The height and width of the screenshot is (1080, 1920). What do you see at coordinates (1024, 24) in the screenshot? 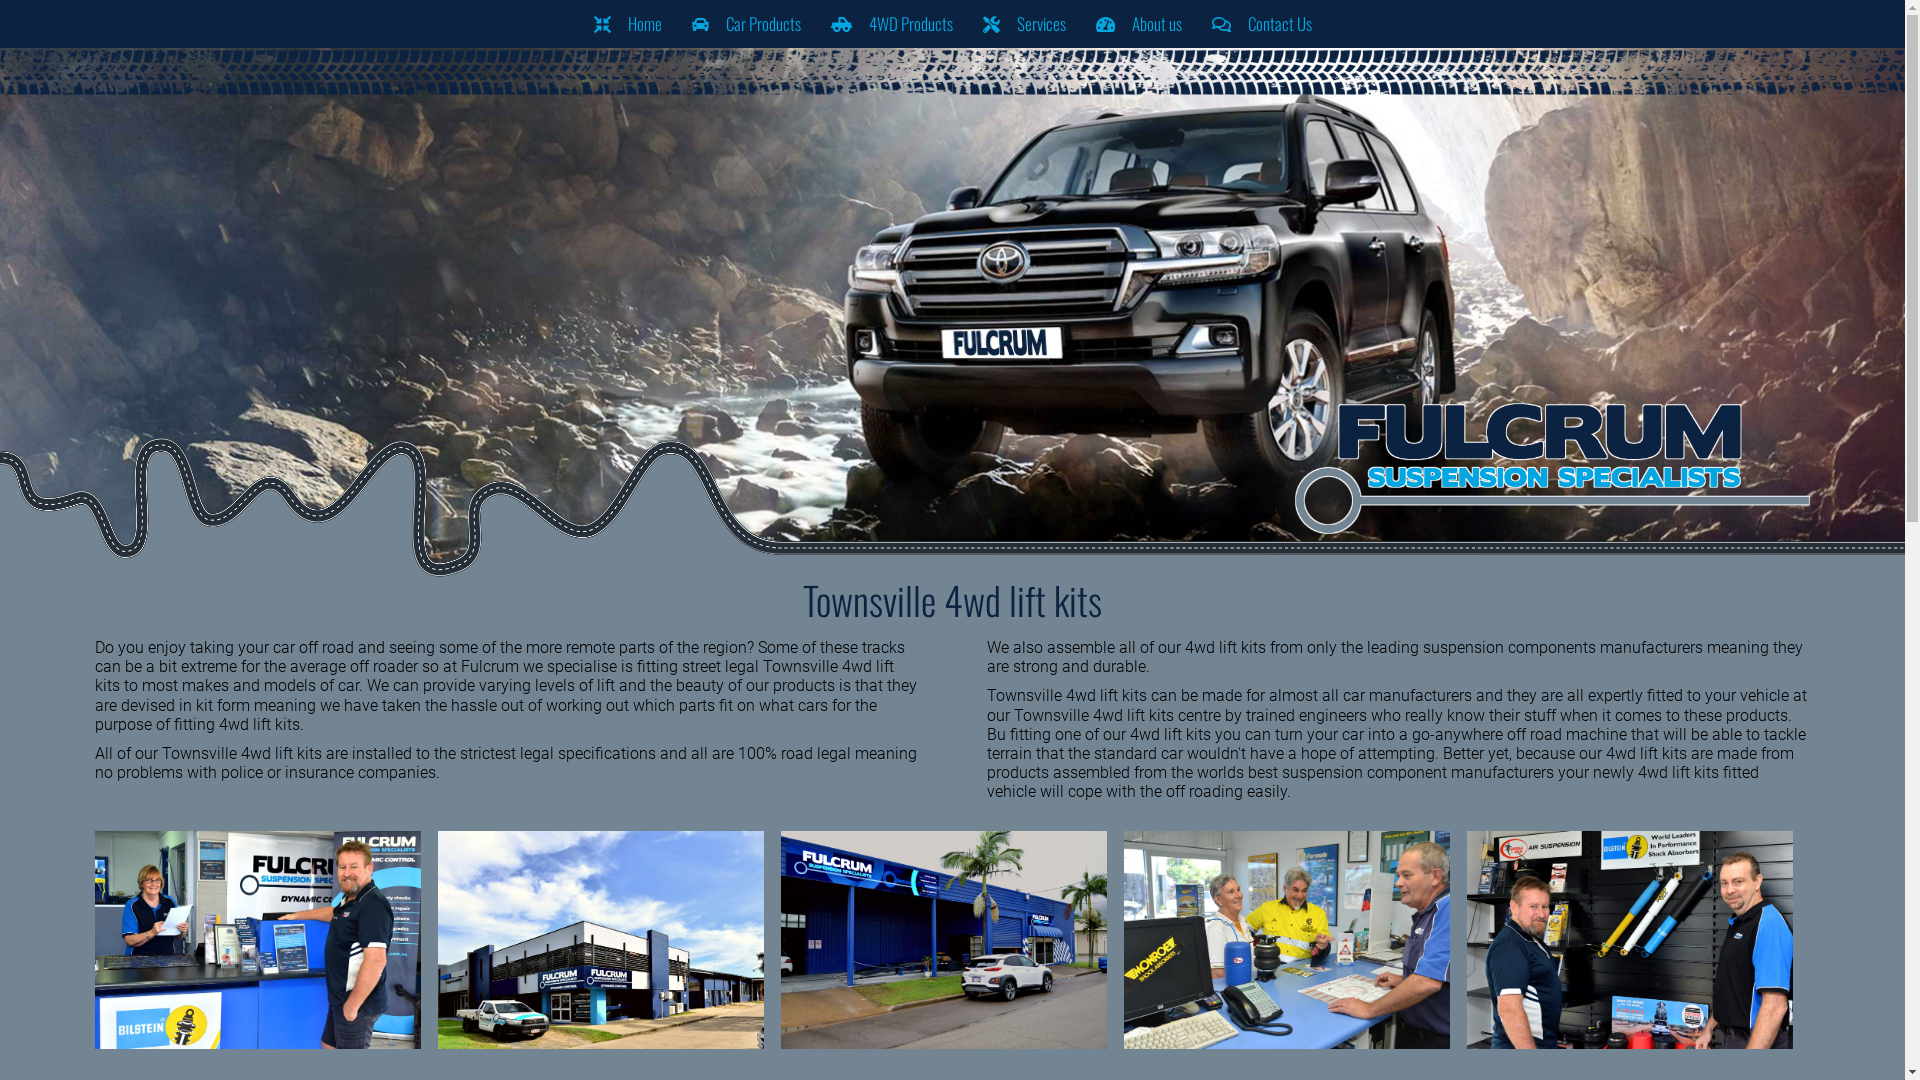
I see `Services` at bounding box center [1024, 24].